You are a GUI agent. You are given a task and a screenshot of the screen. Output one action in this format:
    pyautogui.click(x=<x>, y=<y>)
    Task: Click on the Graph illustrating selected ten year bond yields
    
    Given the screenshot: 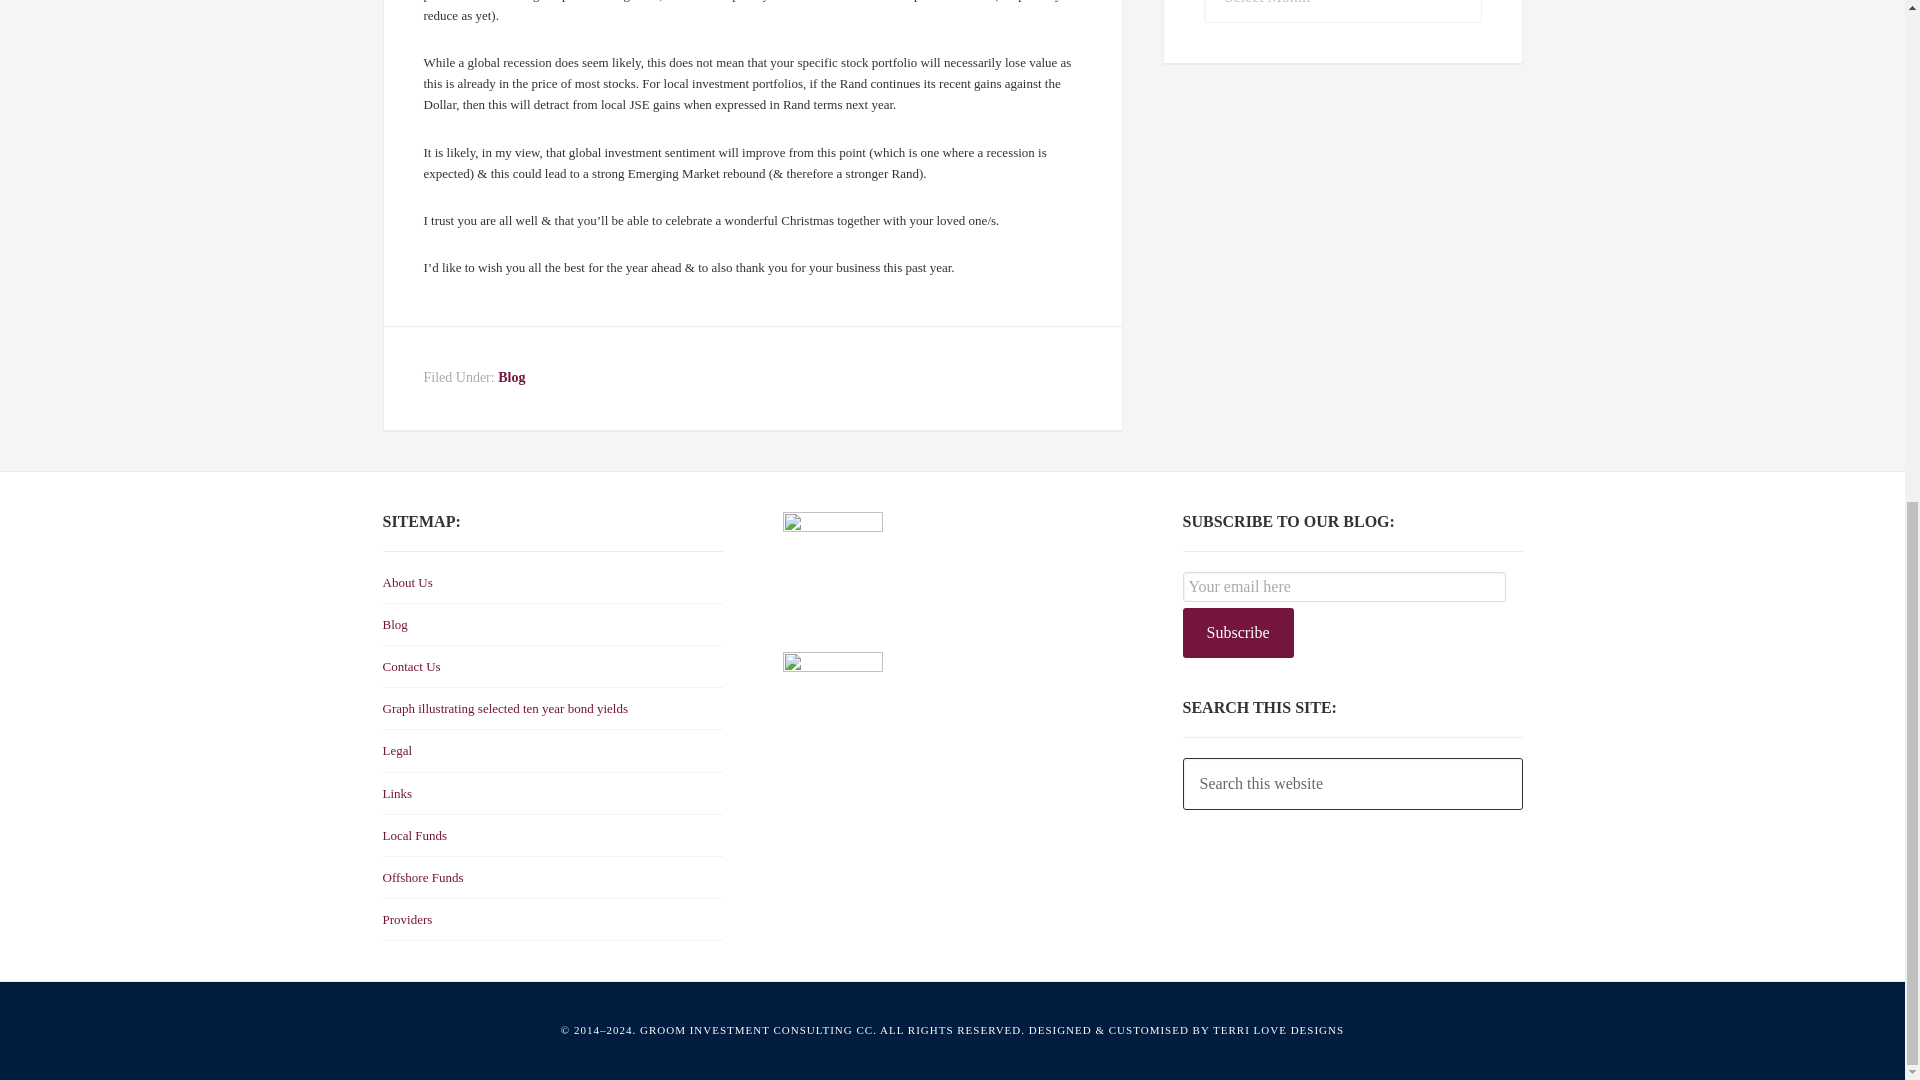 What is the action you would take?
    pyautogui.click(x=504, y=708)
    